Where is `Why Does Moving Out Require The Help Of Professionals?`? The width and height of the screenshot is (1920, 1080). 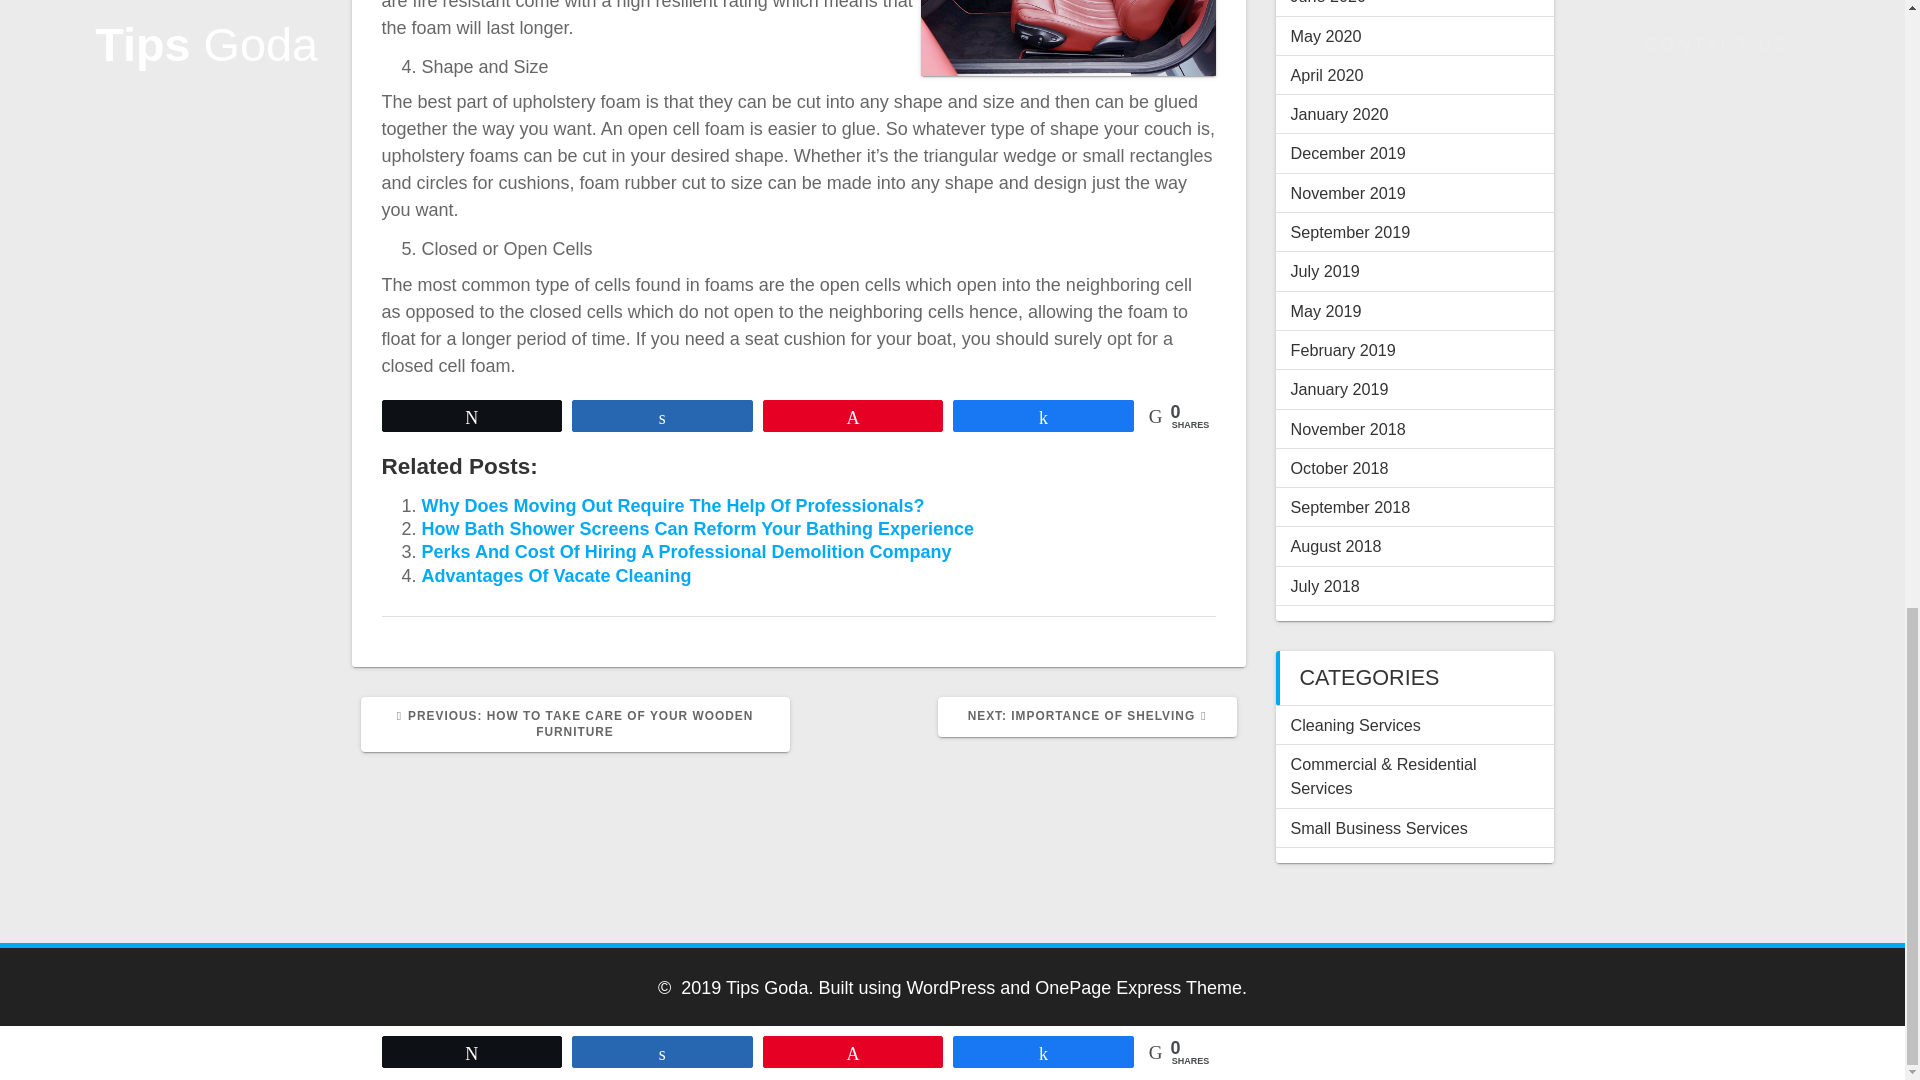
Why Does Moving Out Require The Help Of Professionals? is located at coordinates (674, 506).